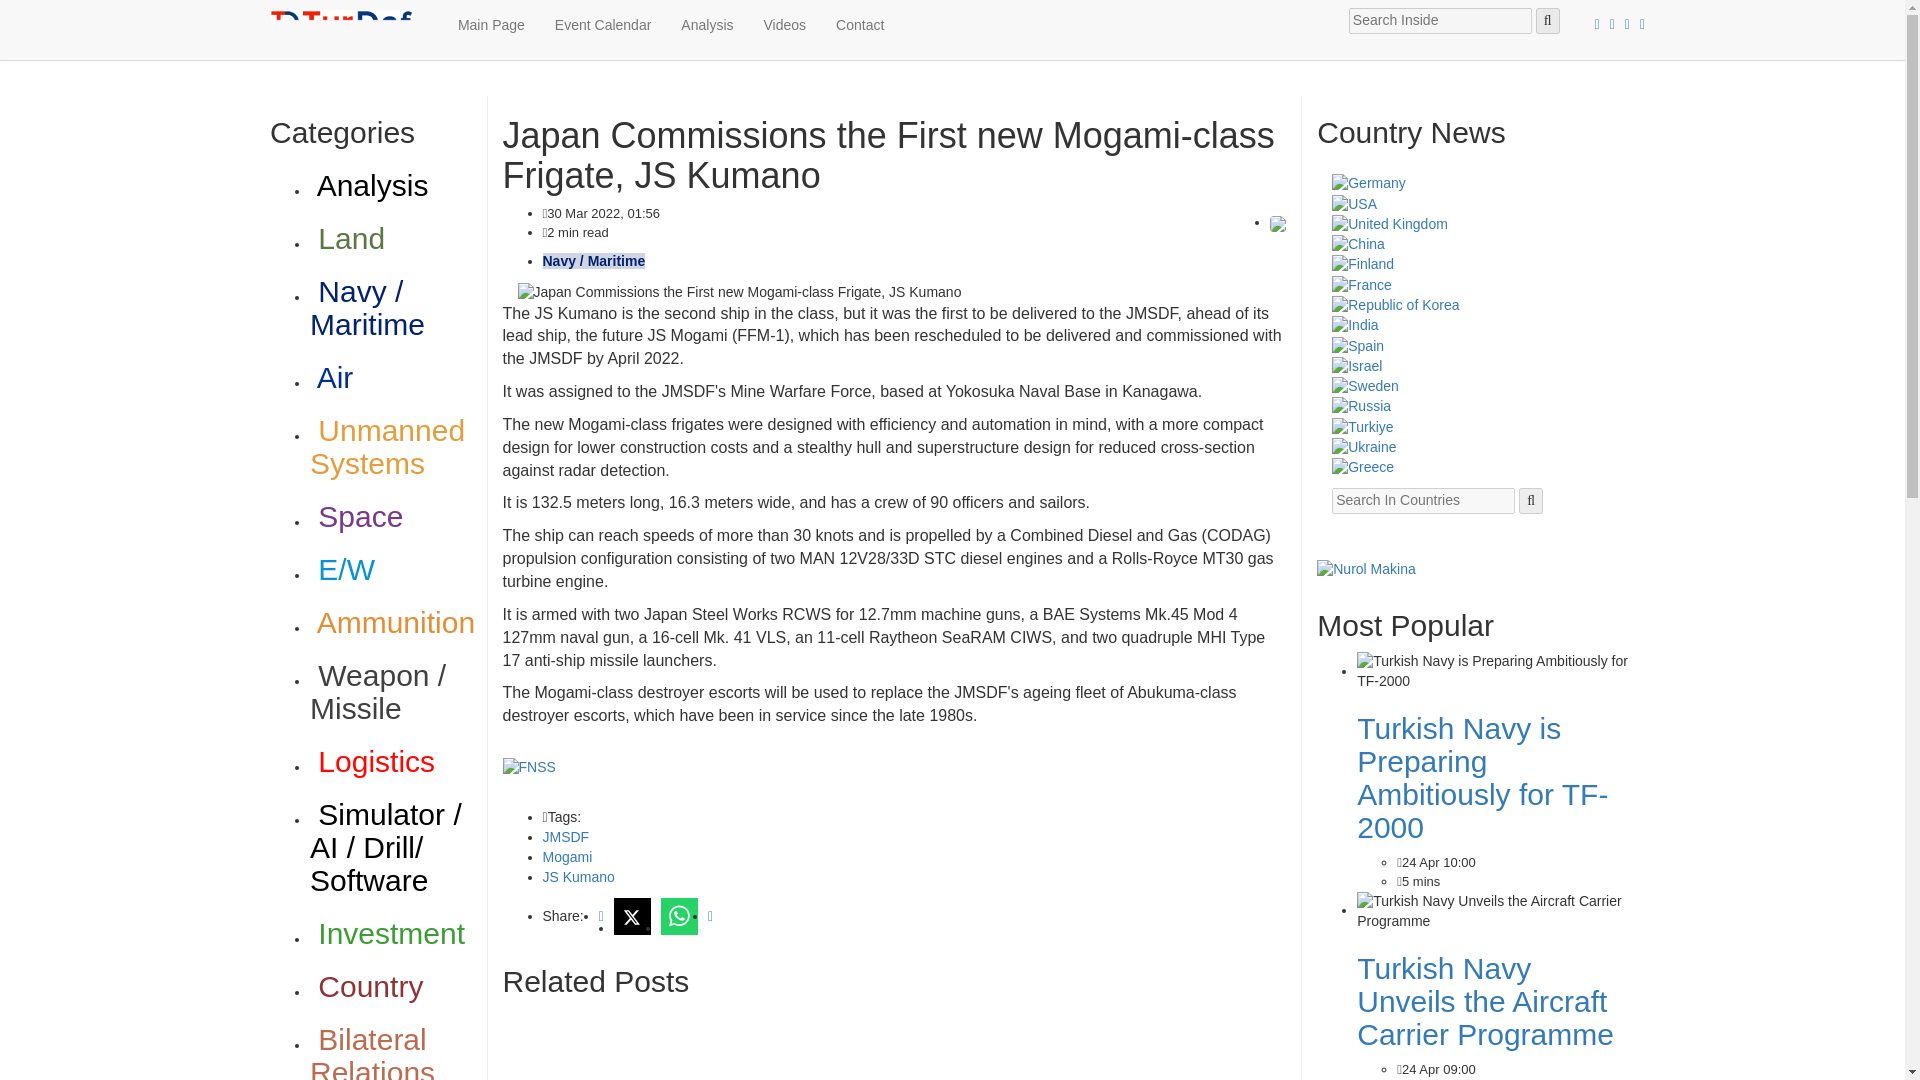 The image size is (1920, 1080). What do you see at coordinates (331, 377) in the screenshot?
I see ` Air` at bounding box center [331, 377].